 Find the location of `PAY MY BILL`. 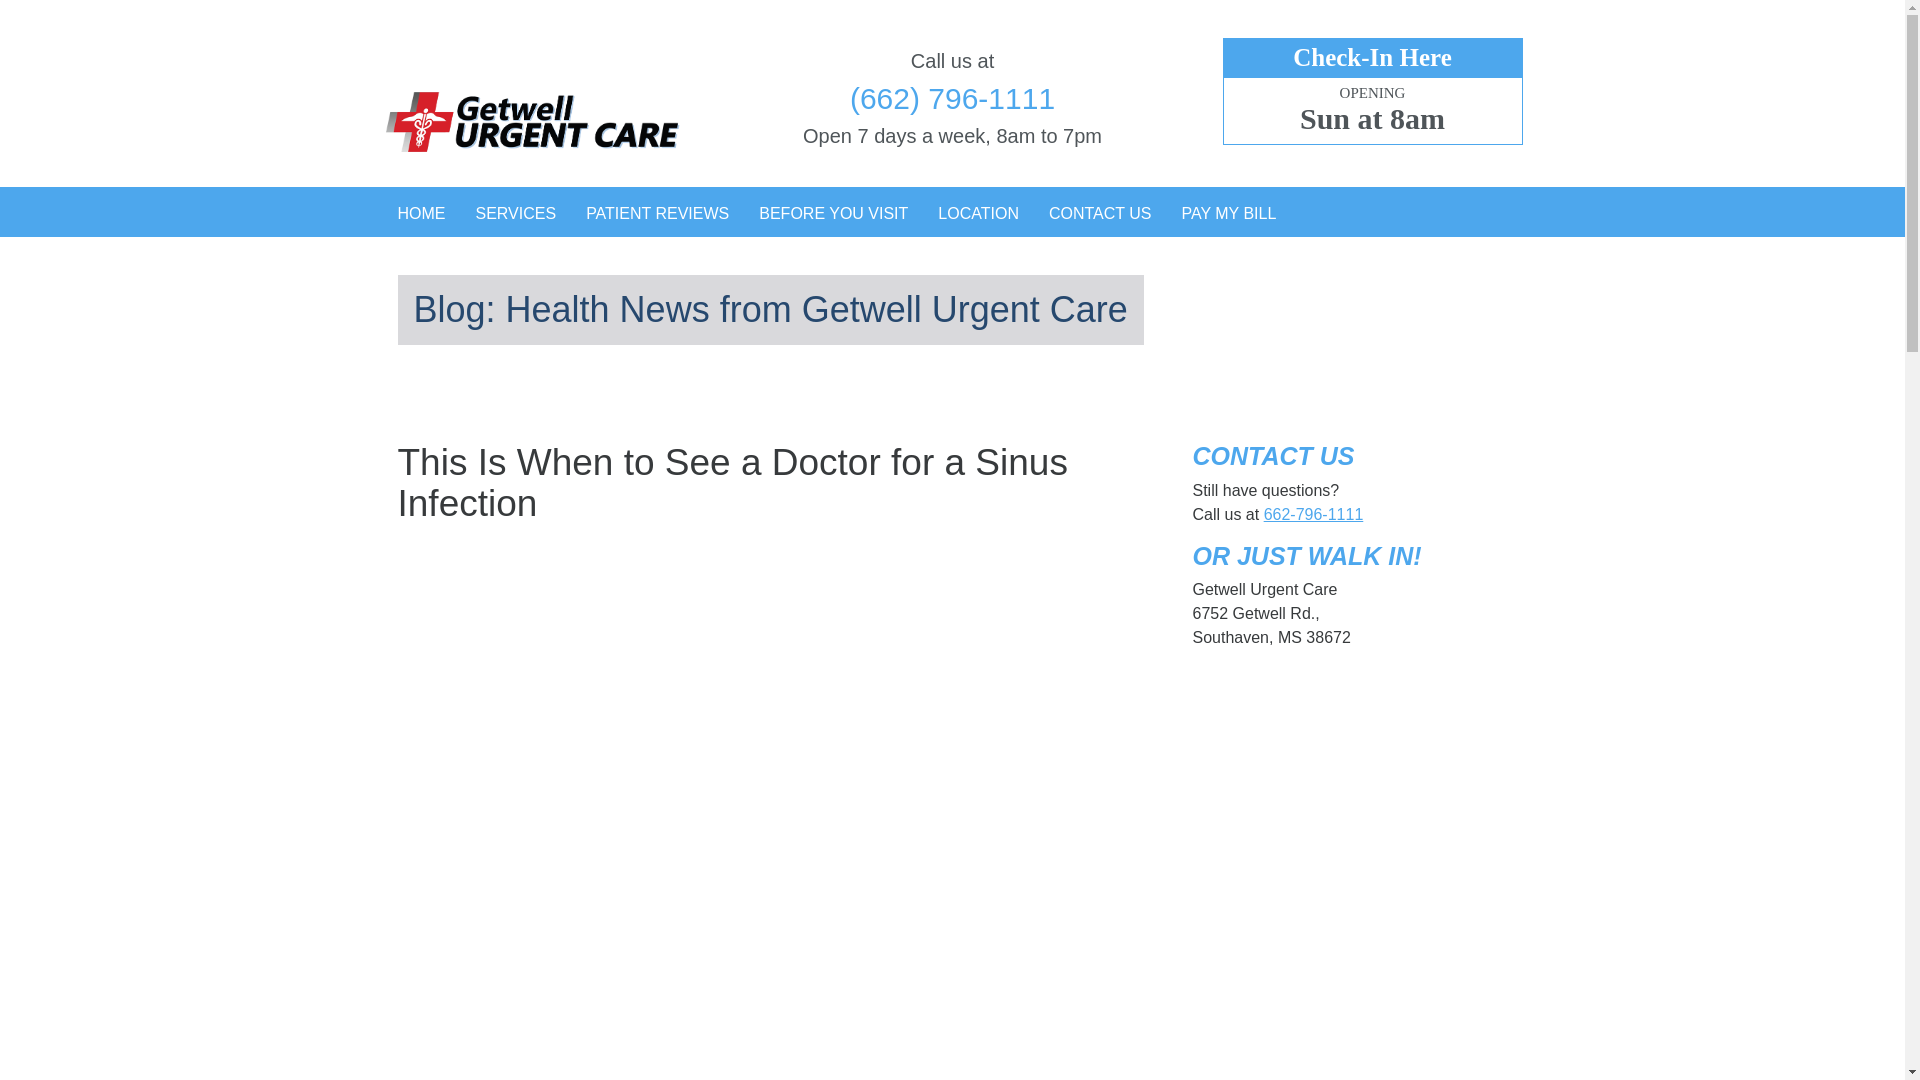

PAY MY BILL is located at coordinates (1228, 213).